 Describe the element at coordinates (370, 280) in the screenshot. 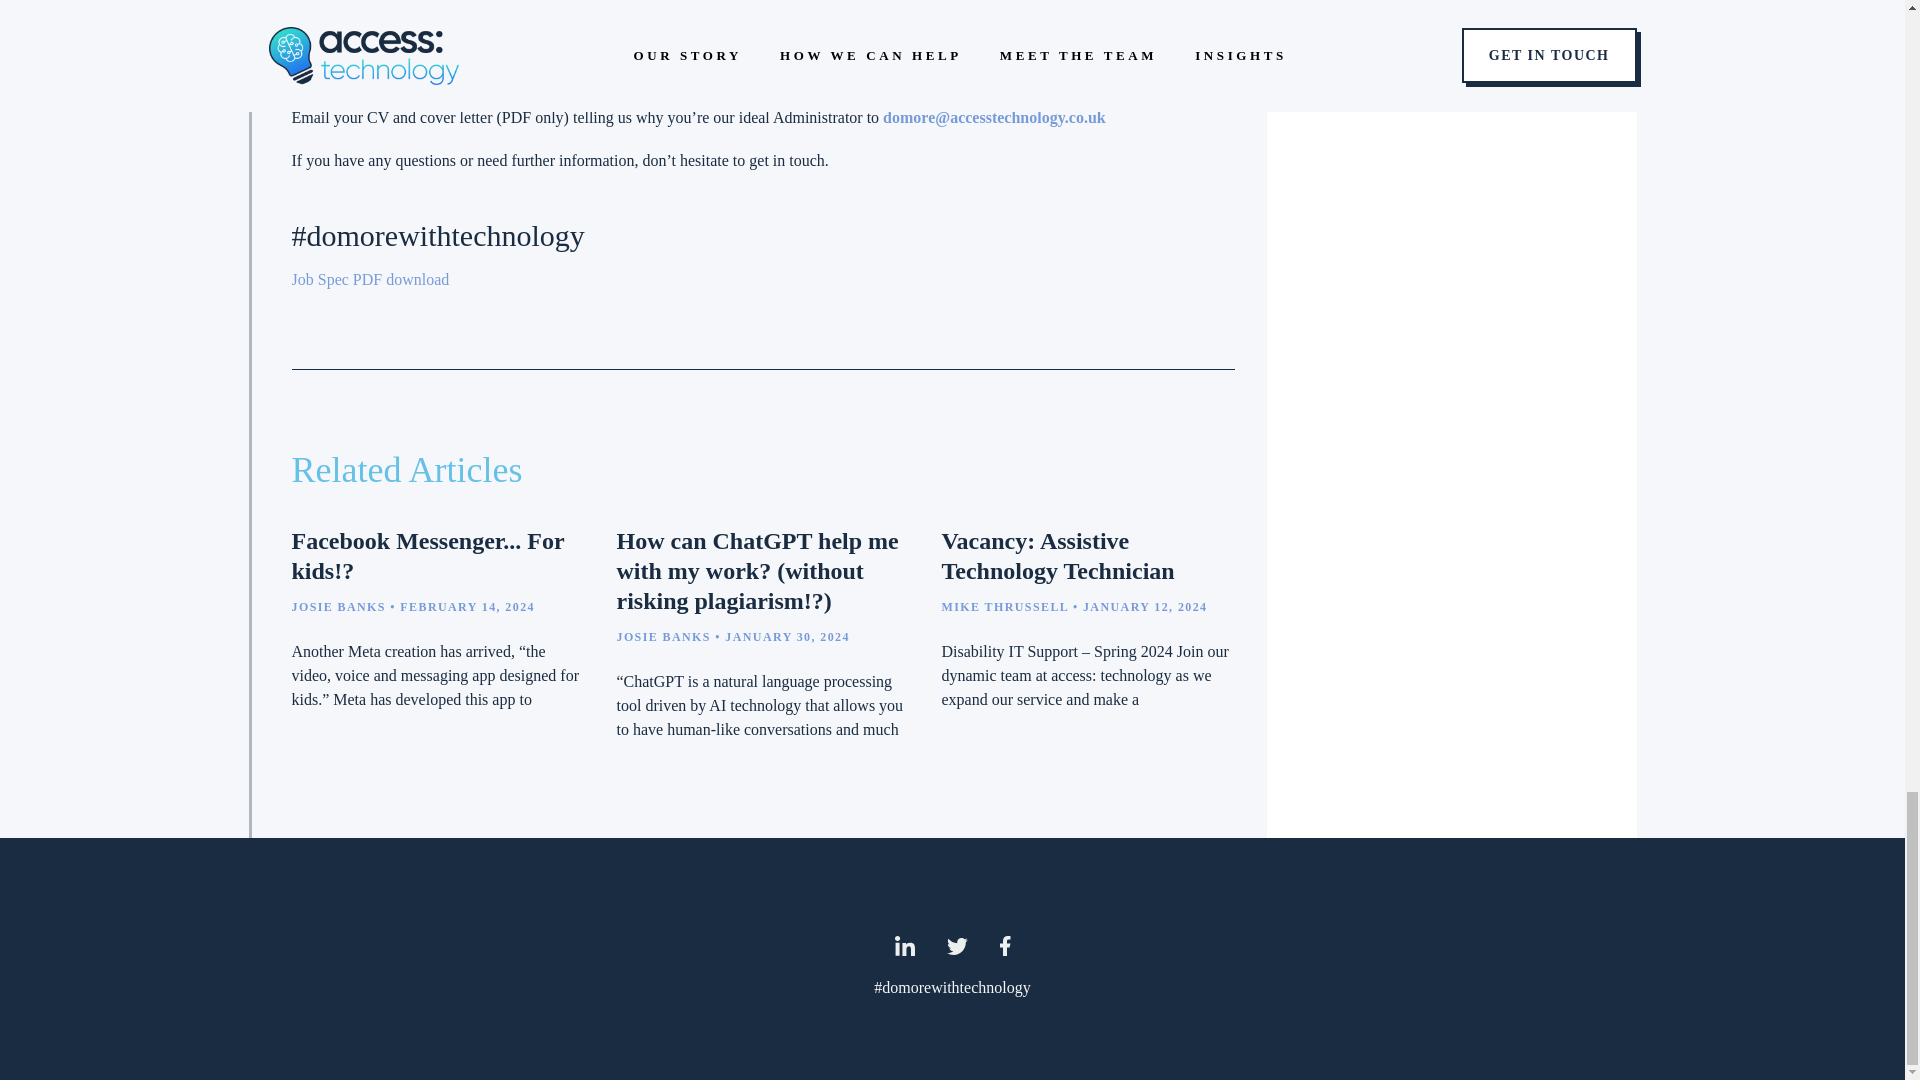

I see `Job Spec PDF download` at that location.